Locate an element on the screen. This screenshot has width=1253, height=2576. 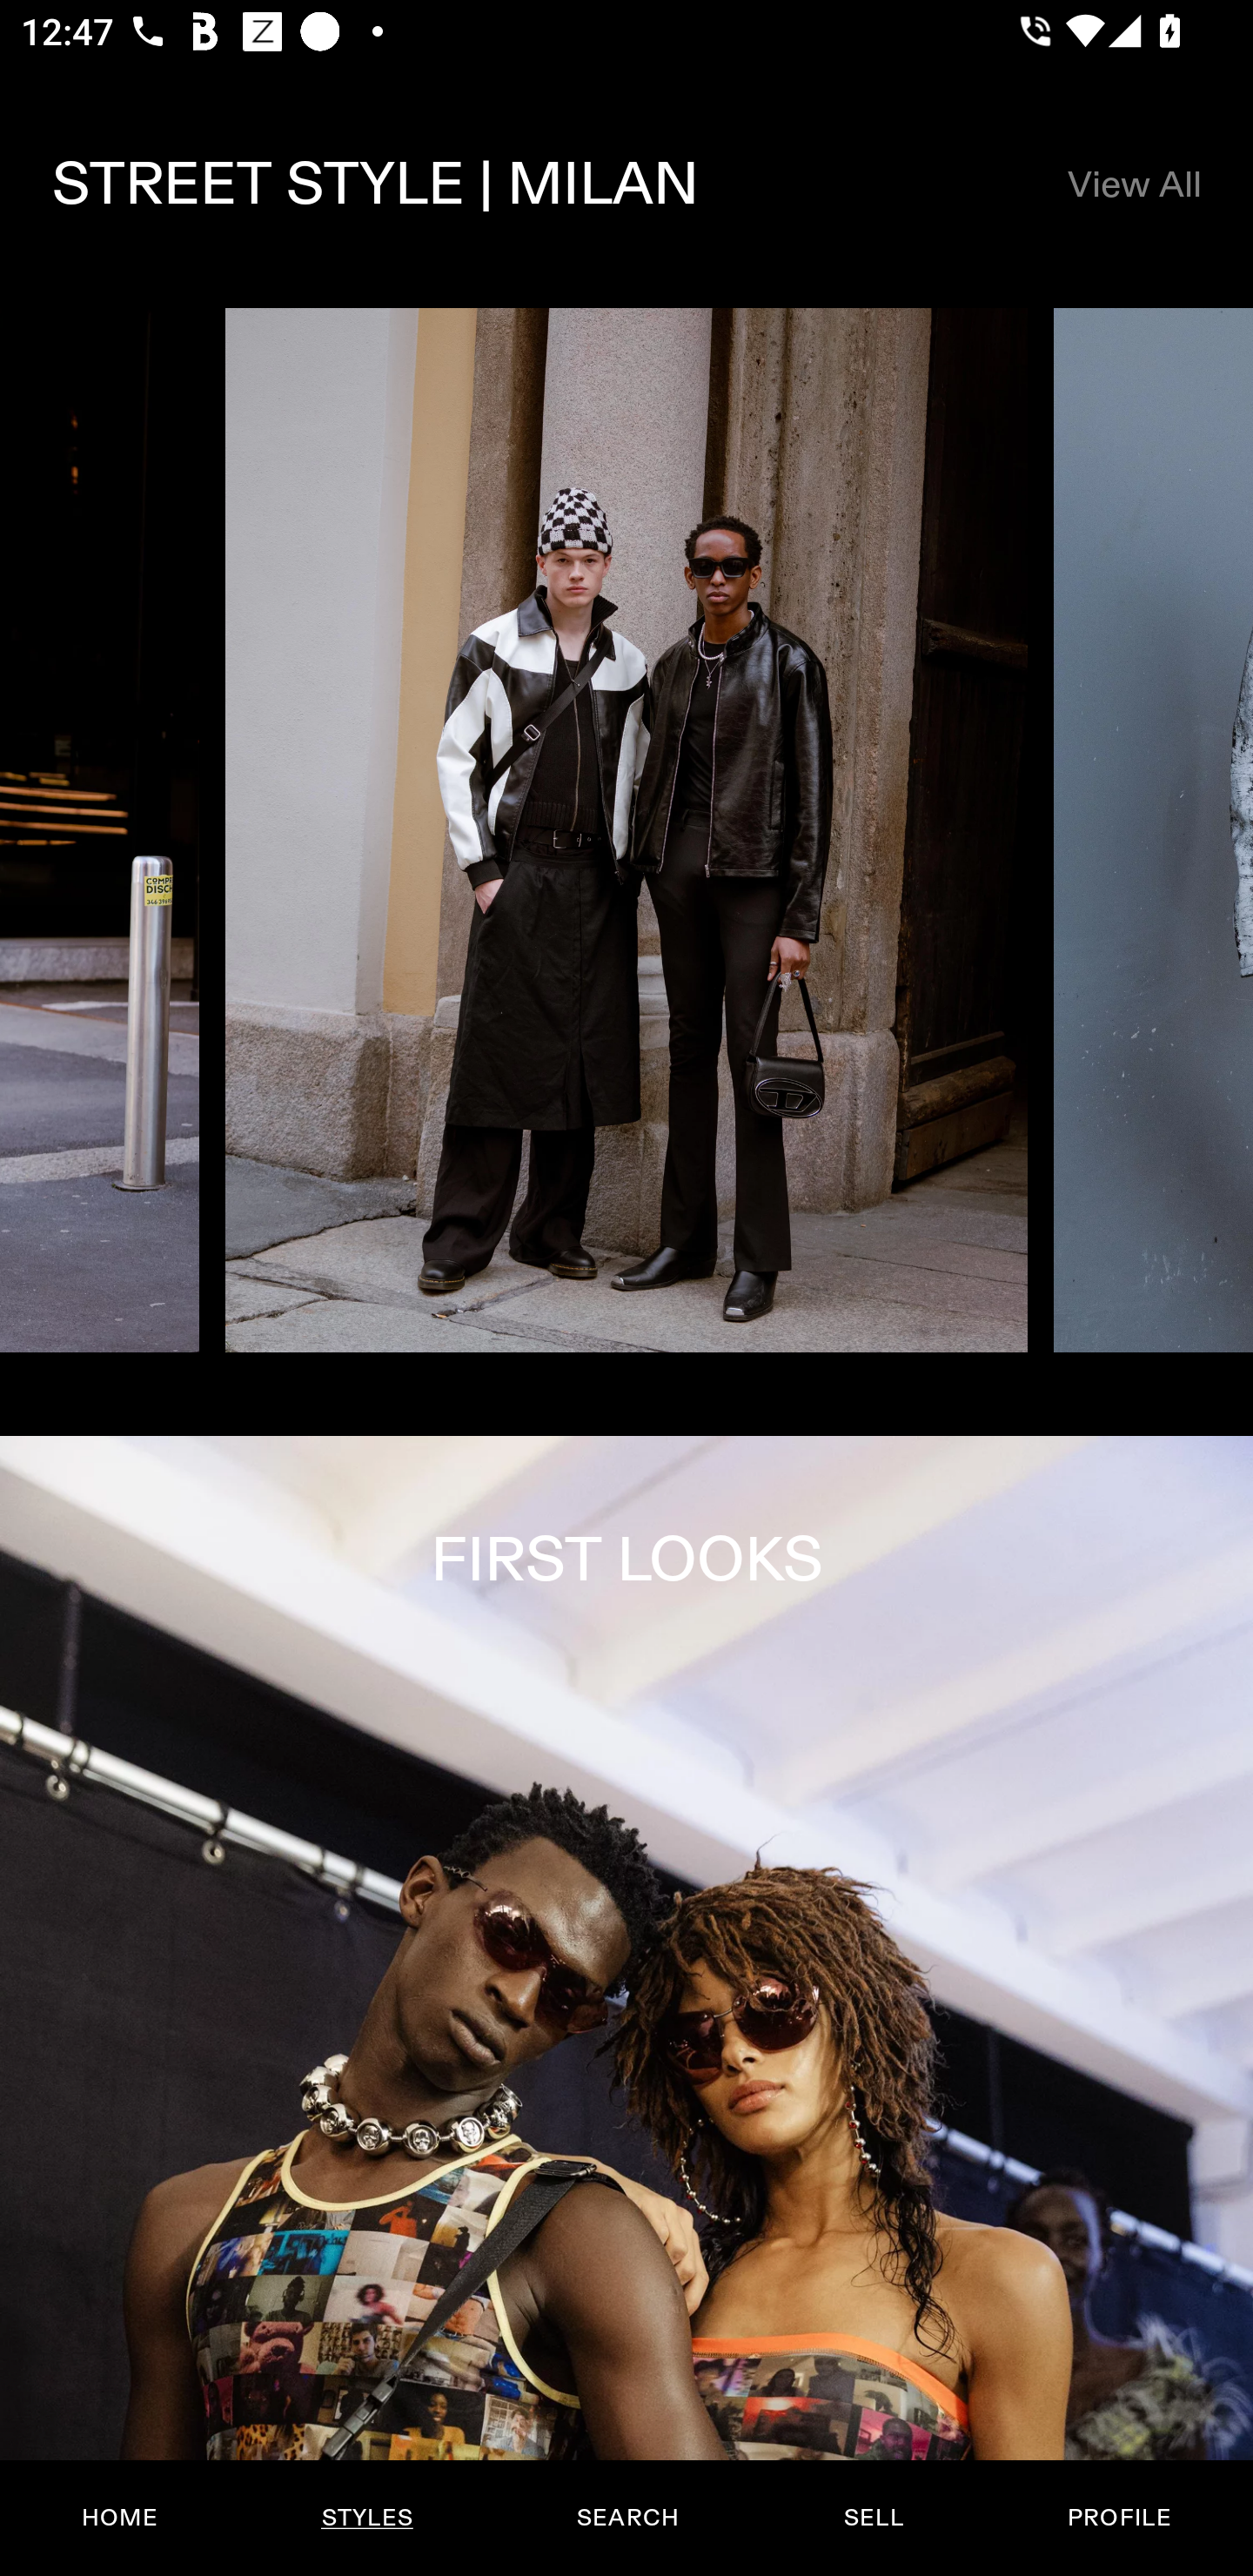
HOME is located at coordinates (120, 2518).